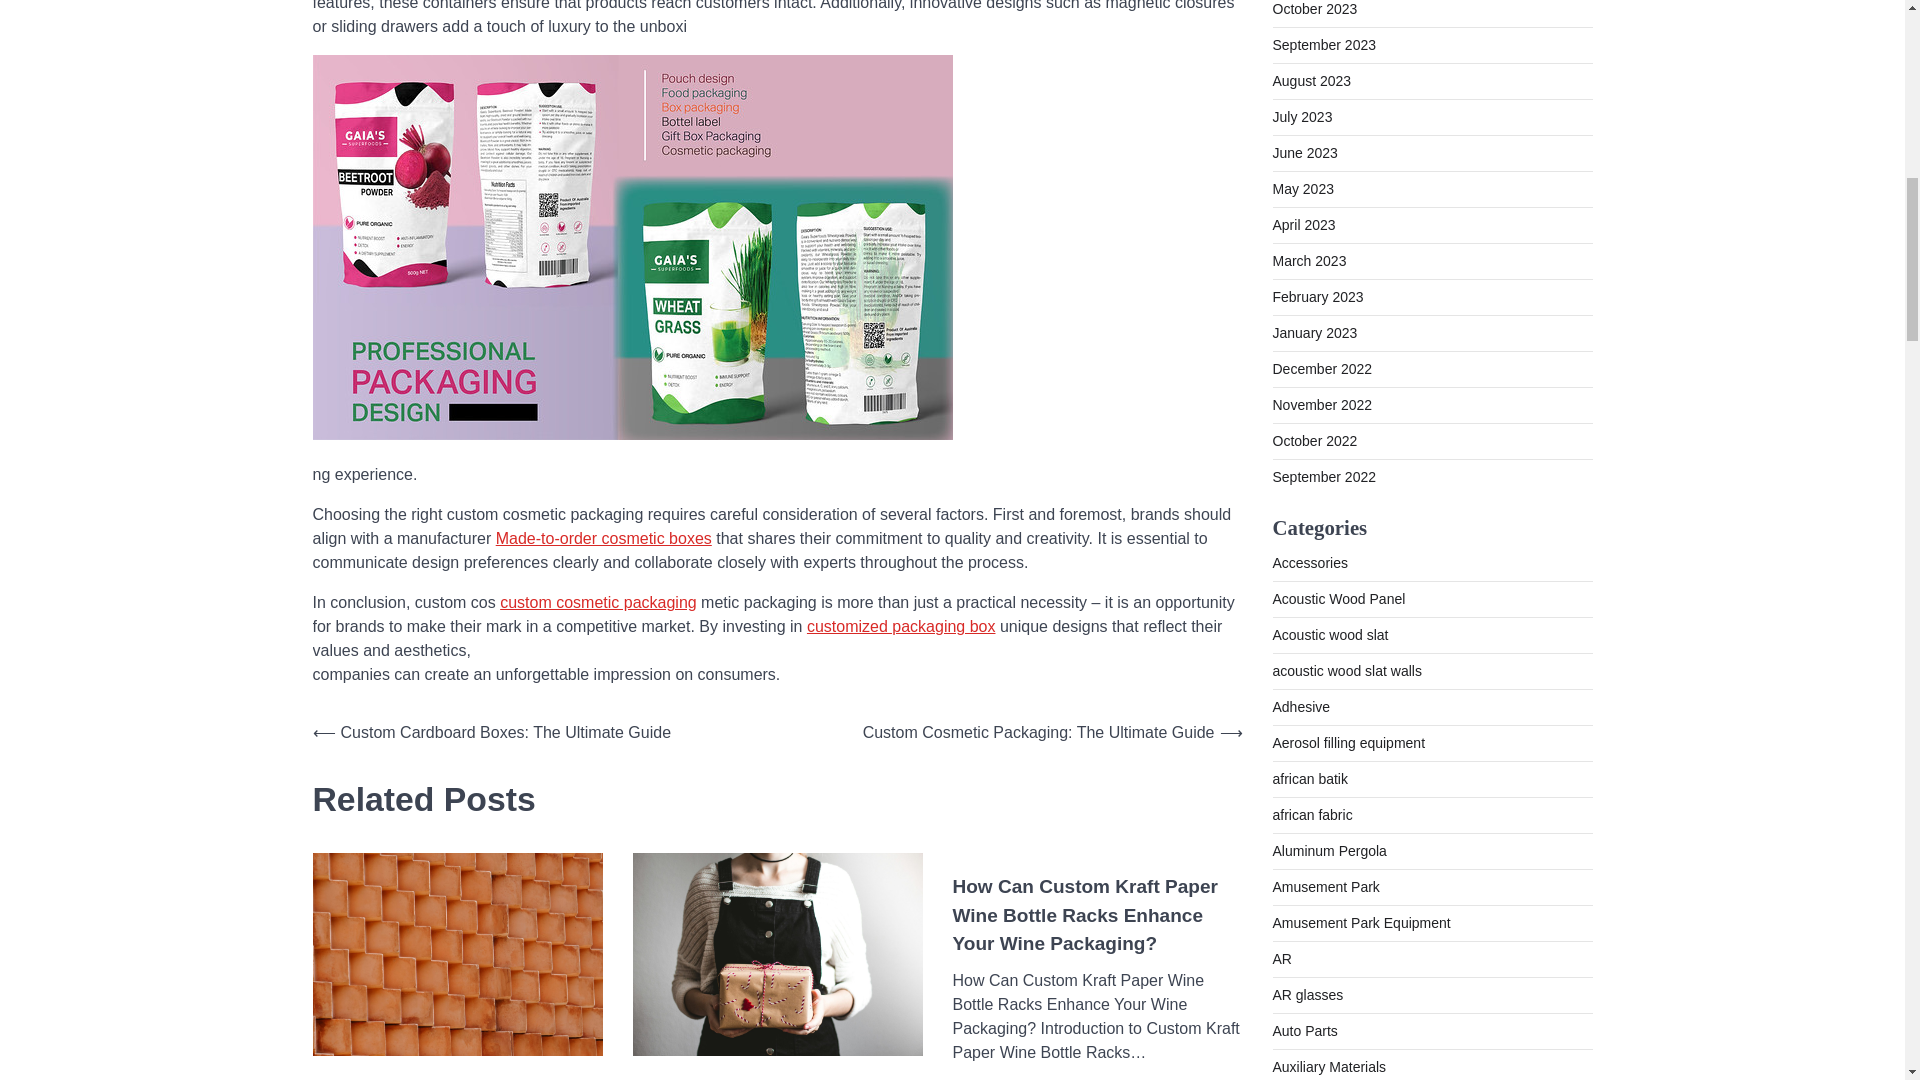 The width and height of the screenshot is (1920, 1080). Describe the element at coordinates (1324, 44) in the screenshot. I see `September 2023` at that location.